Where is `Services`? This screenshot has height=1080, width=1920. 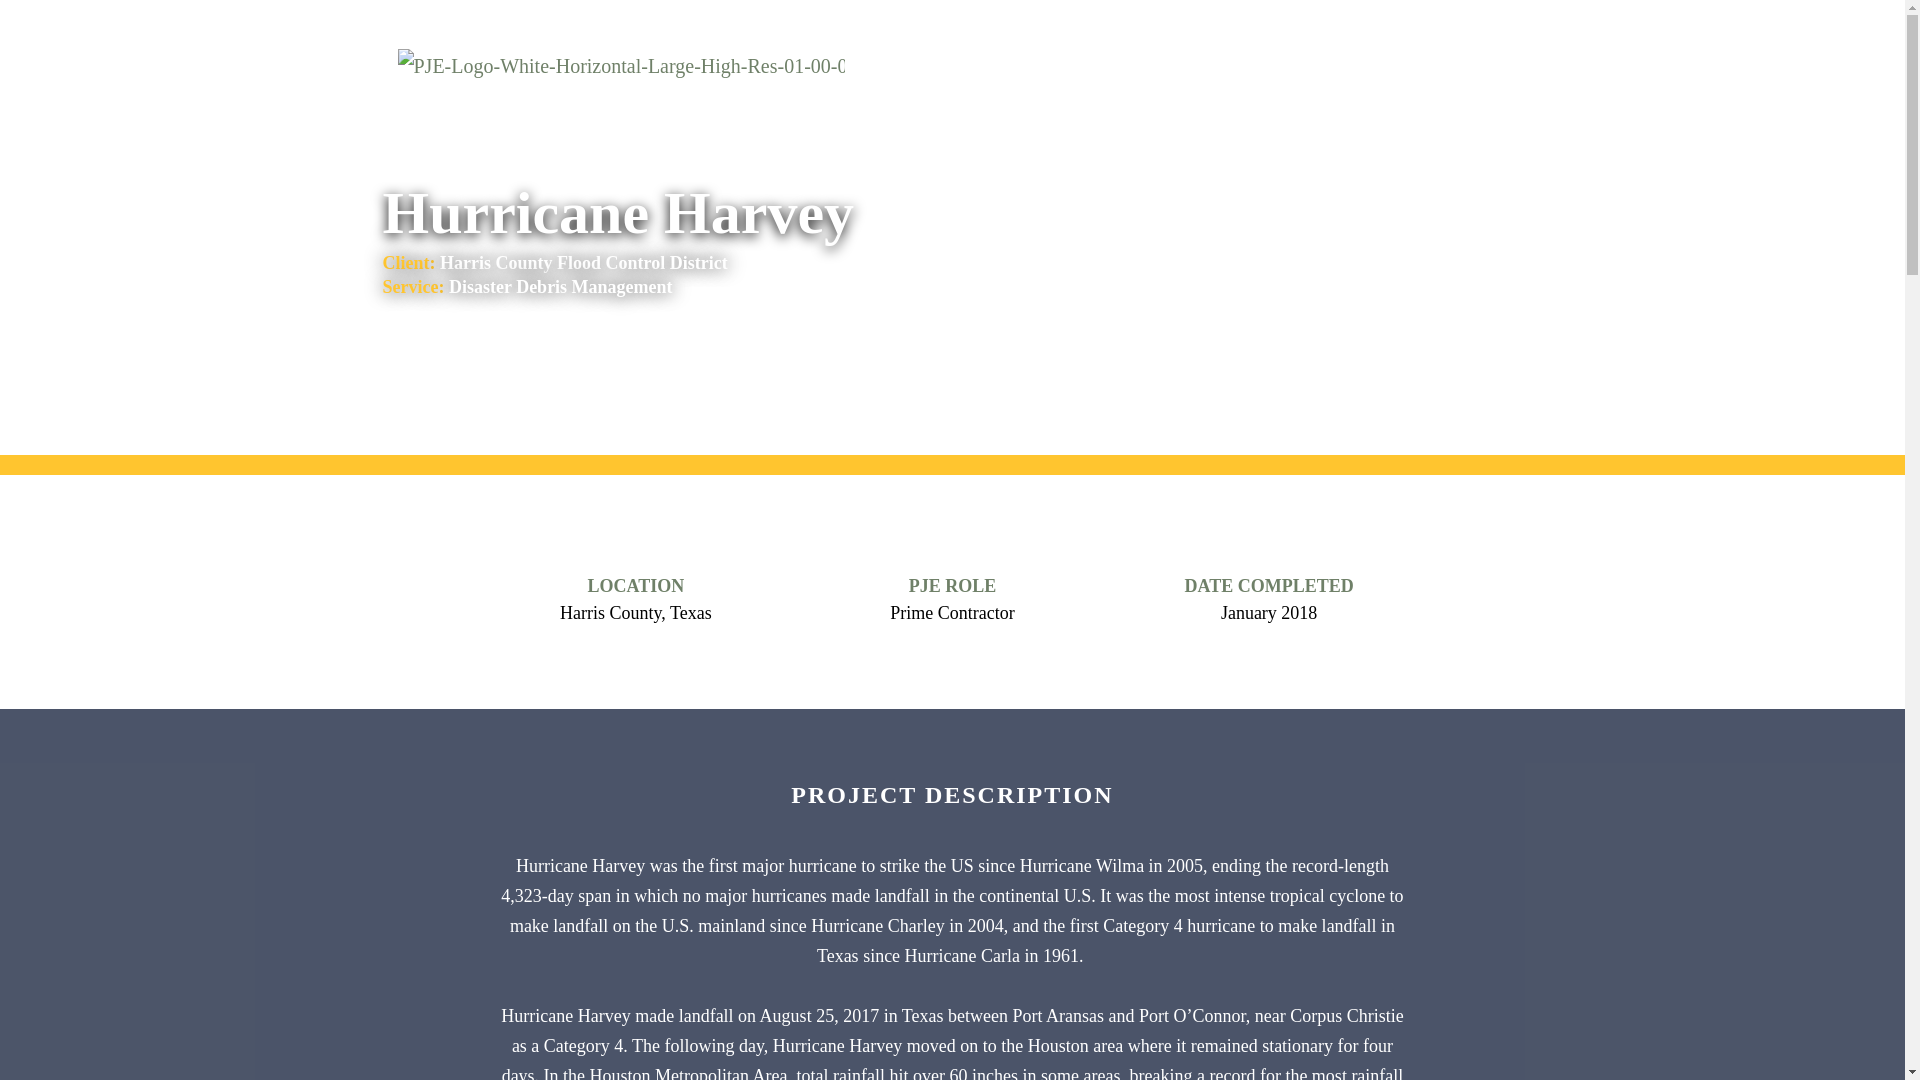
Services is located at coordinates (989, 47).